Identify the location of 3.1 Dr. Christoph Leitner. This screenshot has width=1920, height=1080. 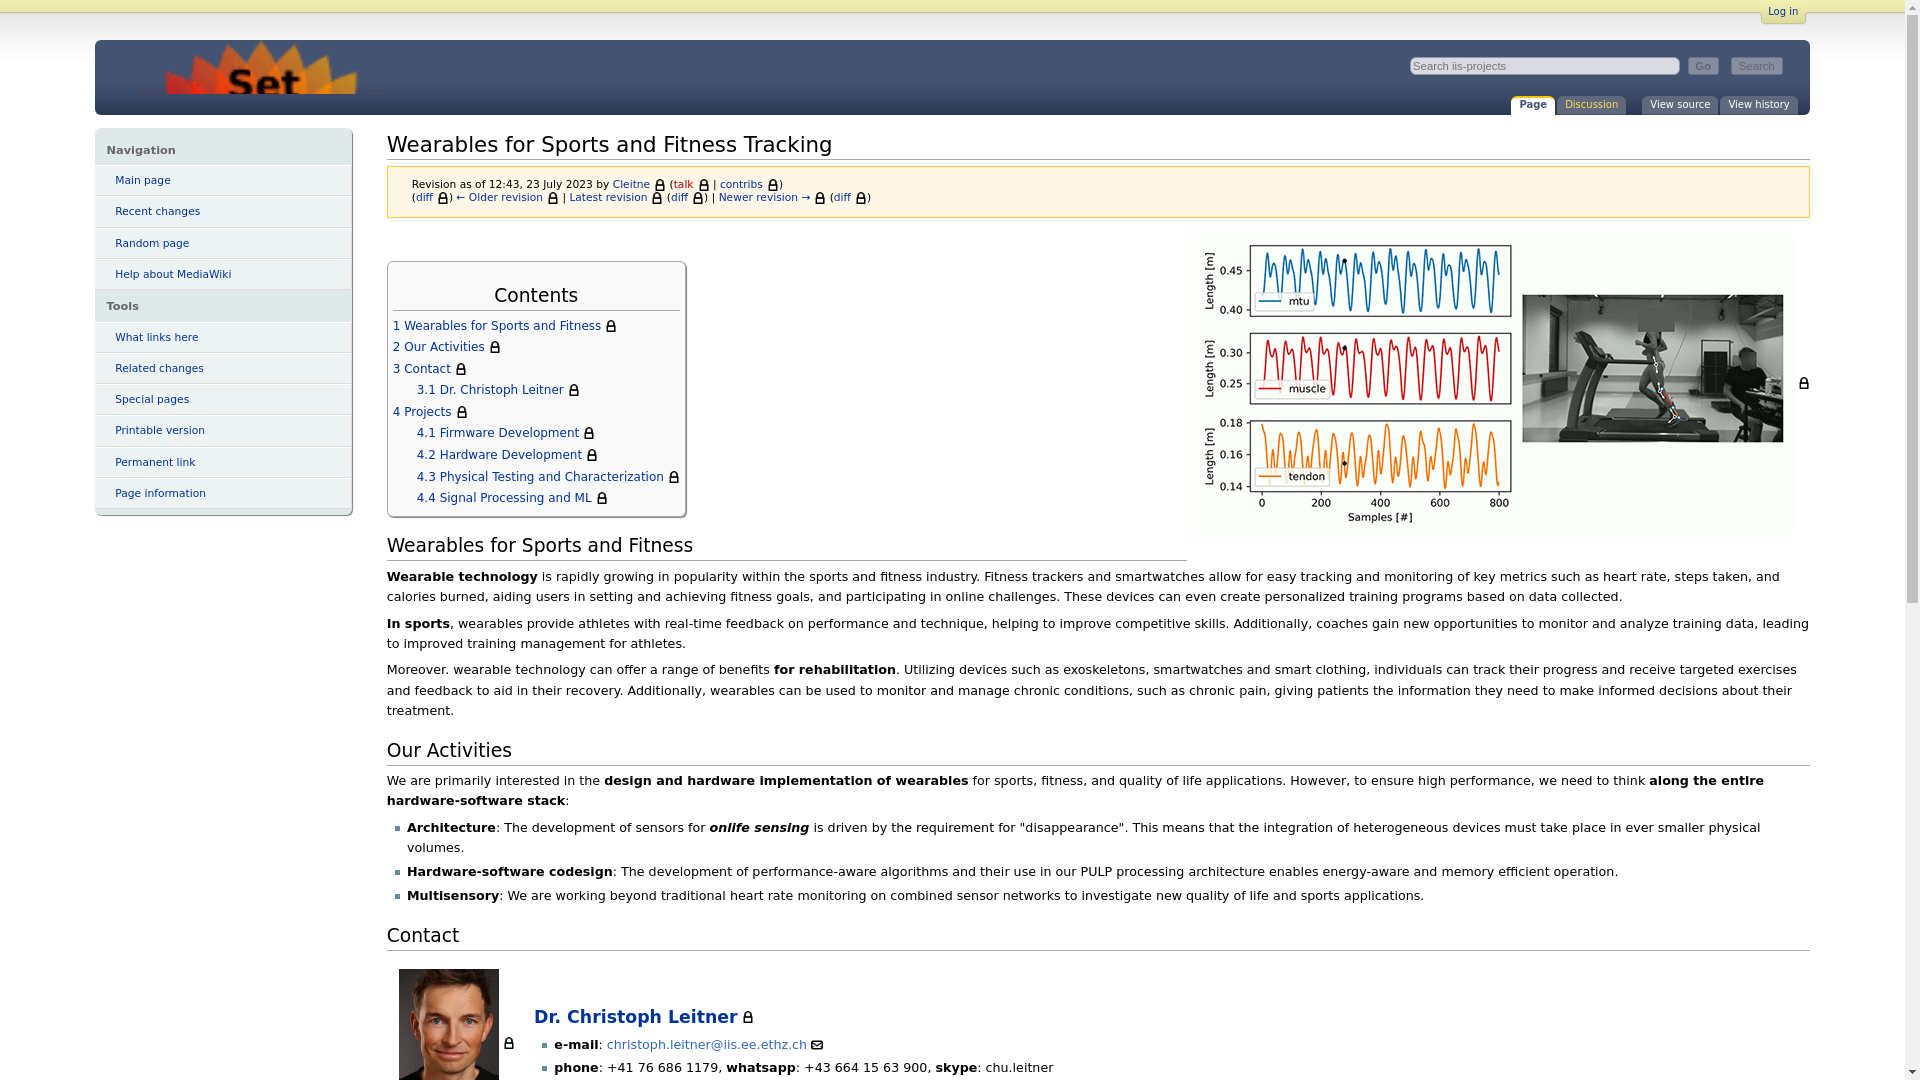
(498, 390).